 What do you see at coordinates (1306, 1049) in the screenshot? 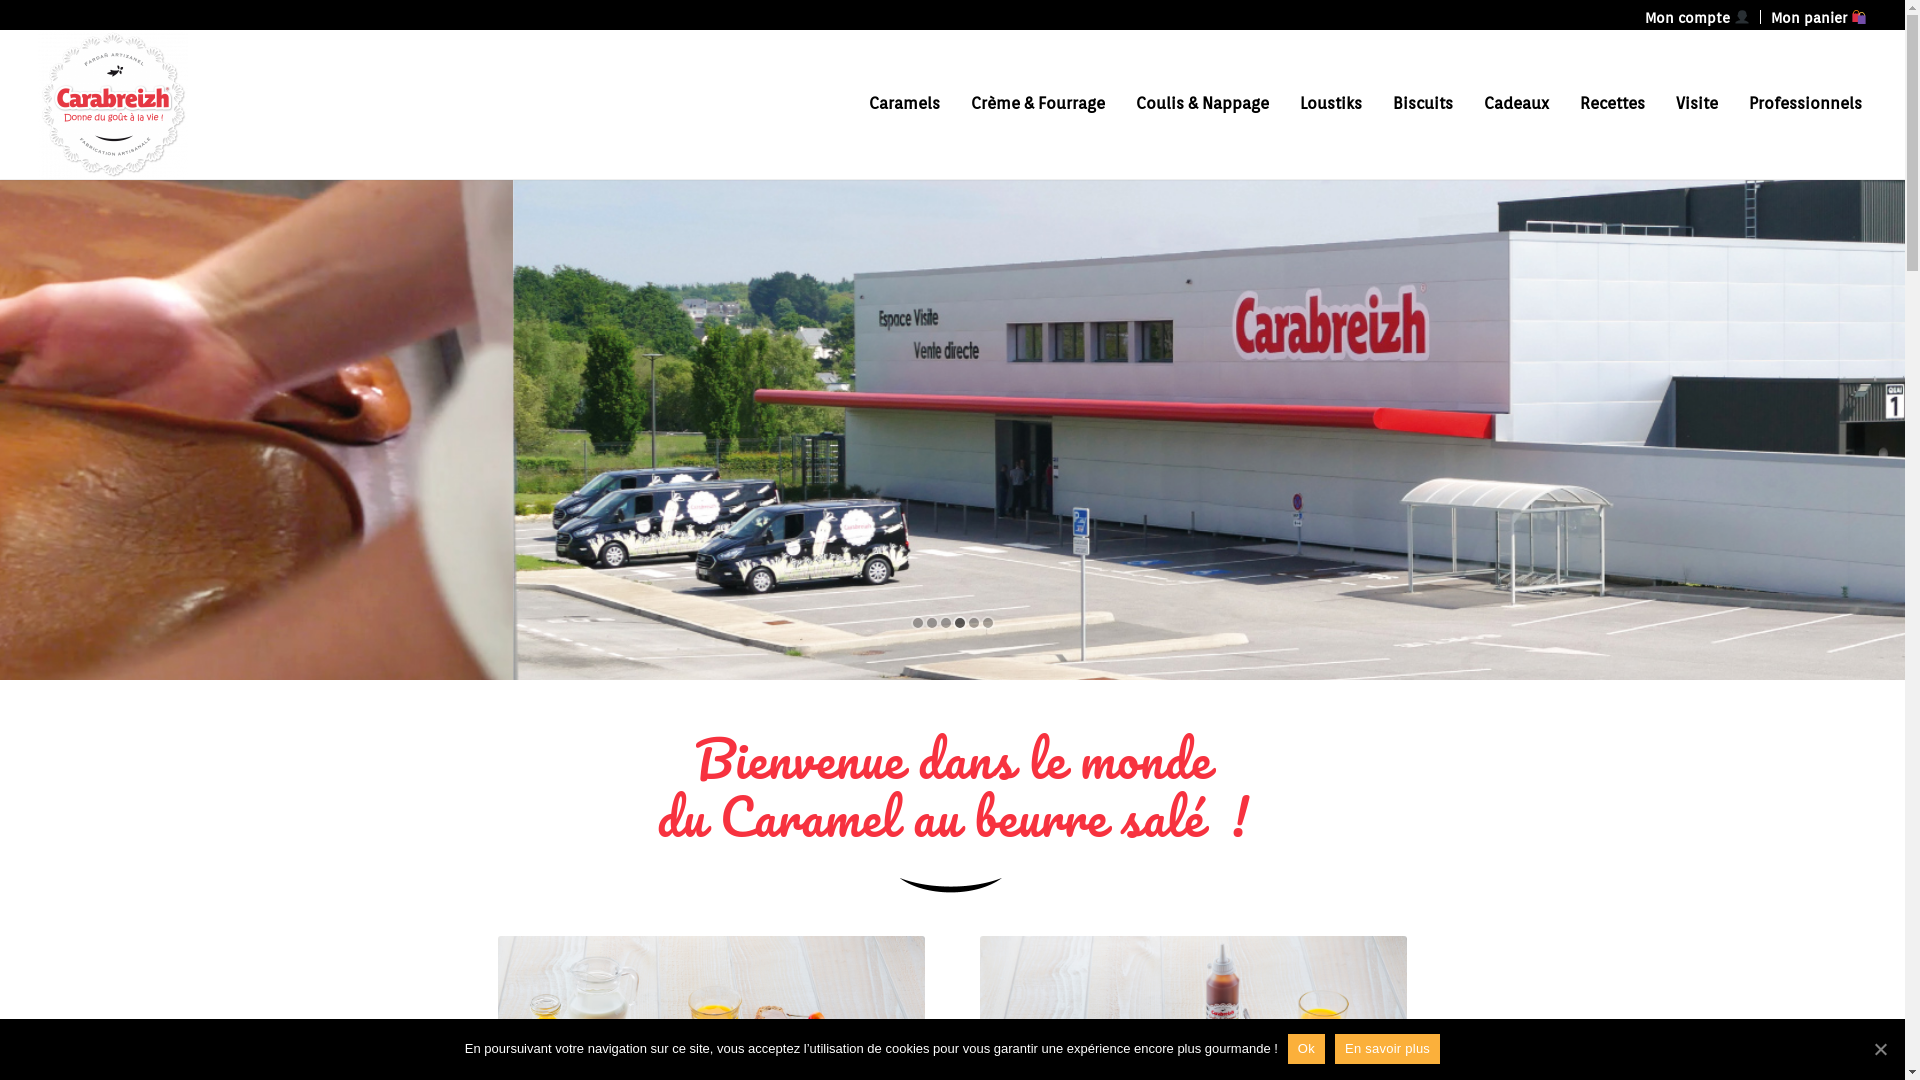
I see `Ok` at bounding box center [1306, 1049].